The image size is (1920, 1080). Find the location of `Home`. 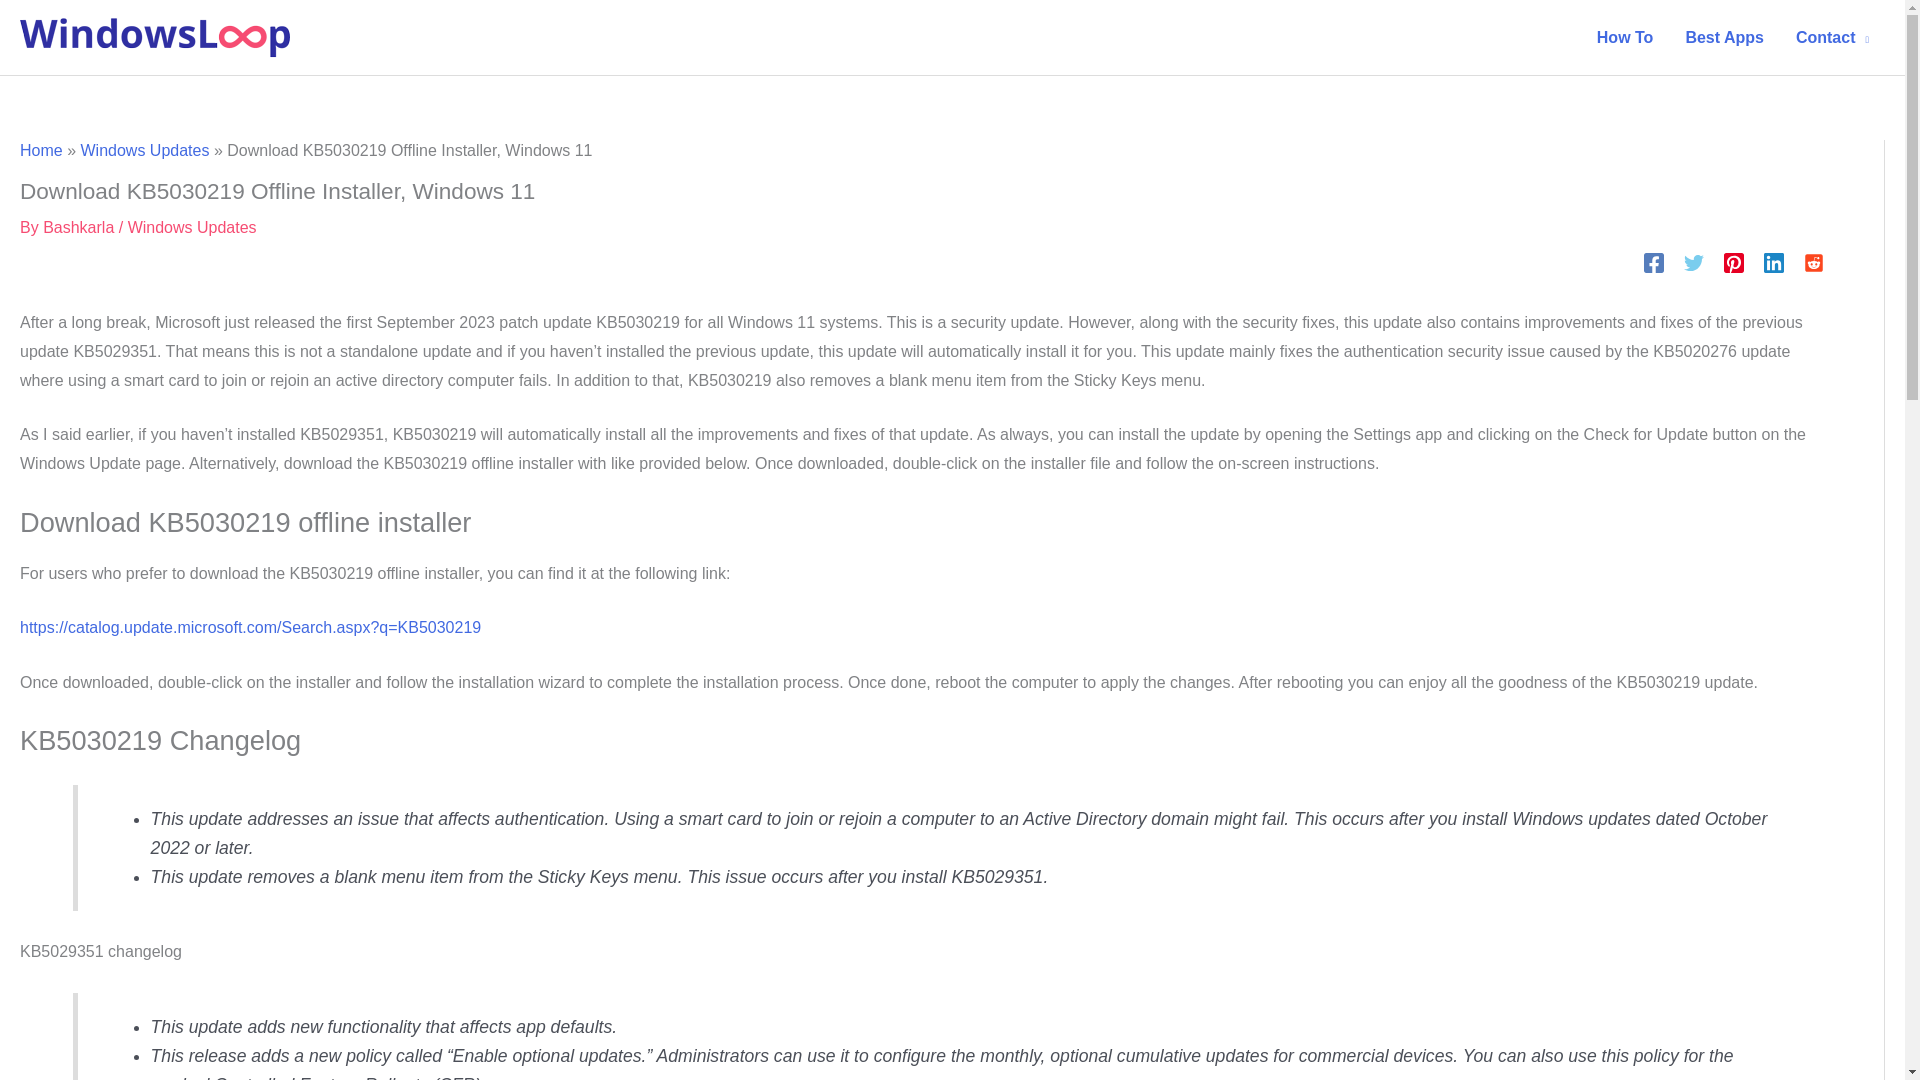

Home is located at coordinates (41, 150).